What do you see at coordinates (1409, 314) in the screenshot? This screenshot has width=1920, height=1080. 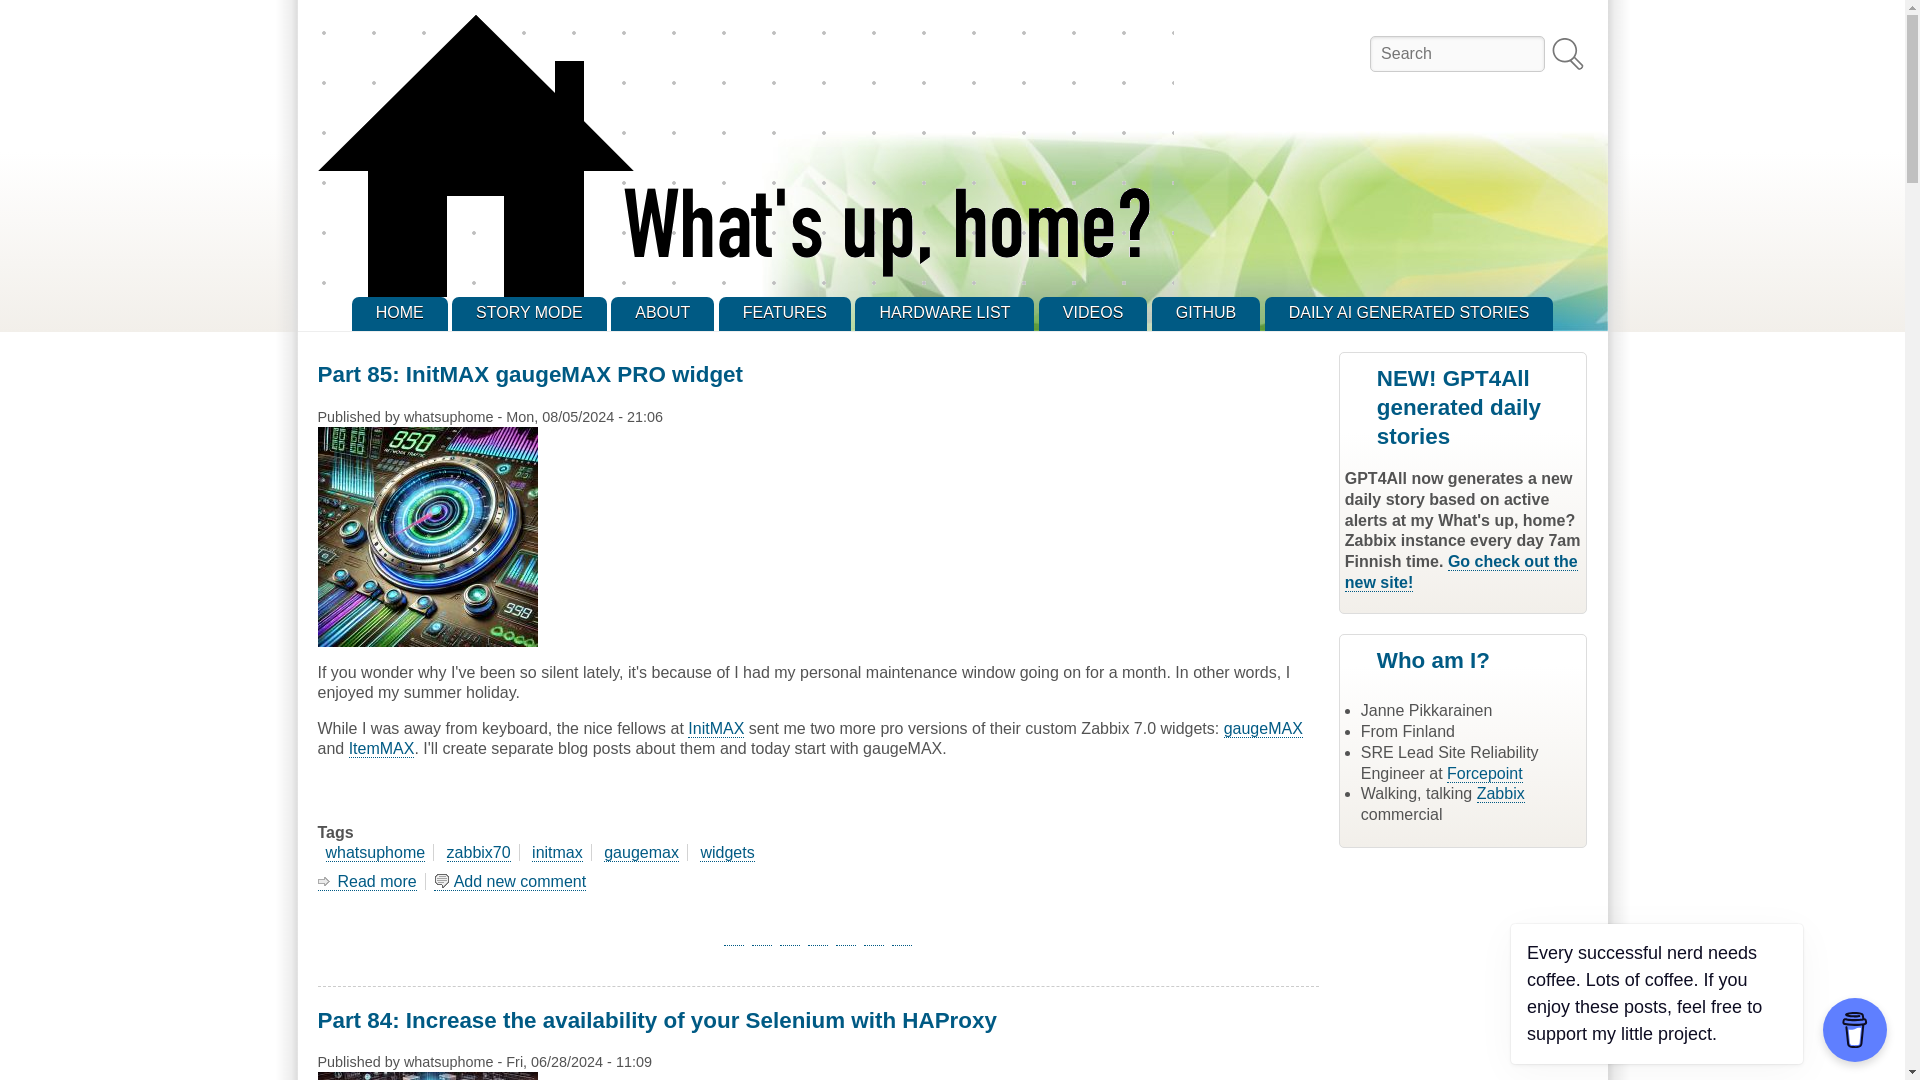 I see `DAILY AI GENERATED STORIES` at bounding box center [1409, 314].